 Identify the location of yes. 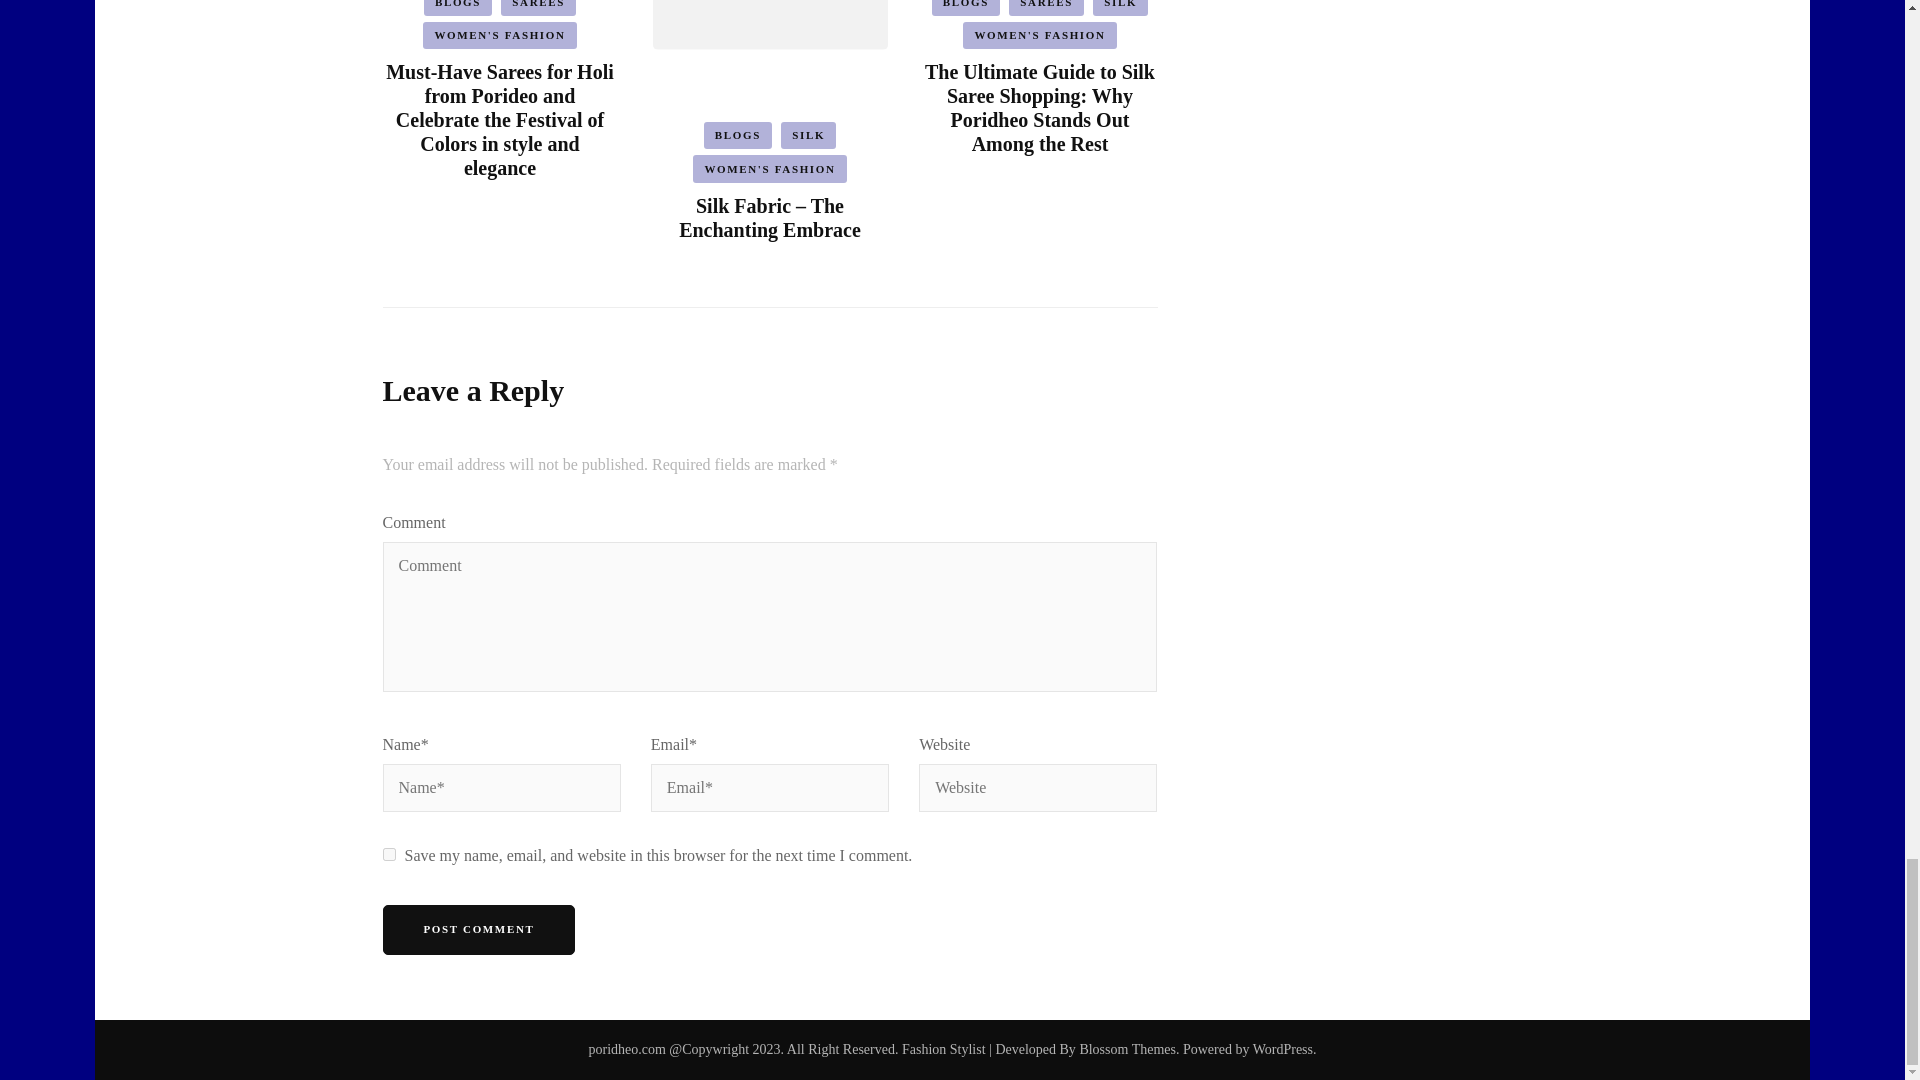
(388, 854).